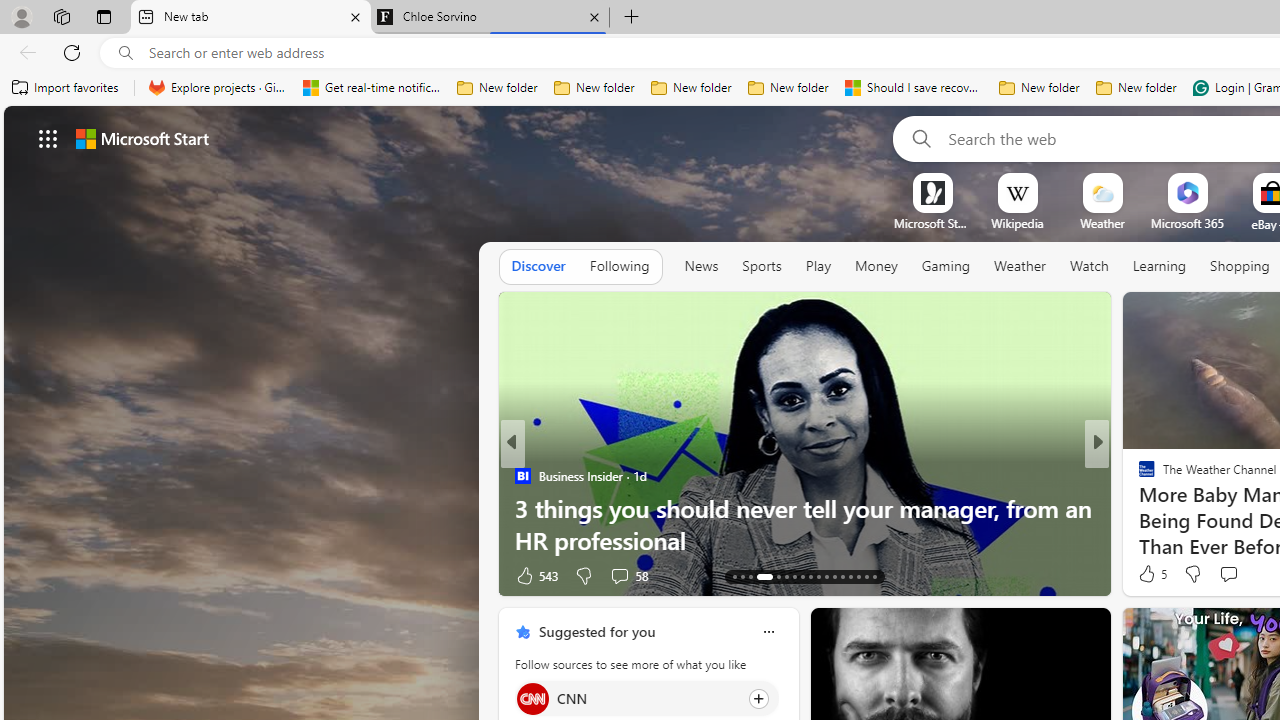  What do you see at coordinates (1234, 576) in the screenshot?
I see `View comments 19 Comment` at bounding box center [1234, 576].